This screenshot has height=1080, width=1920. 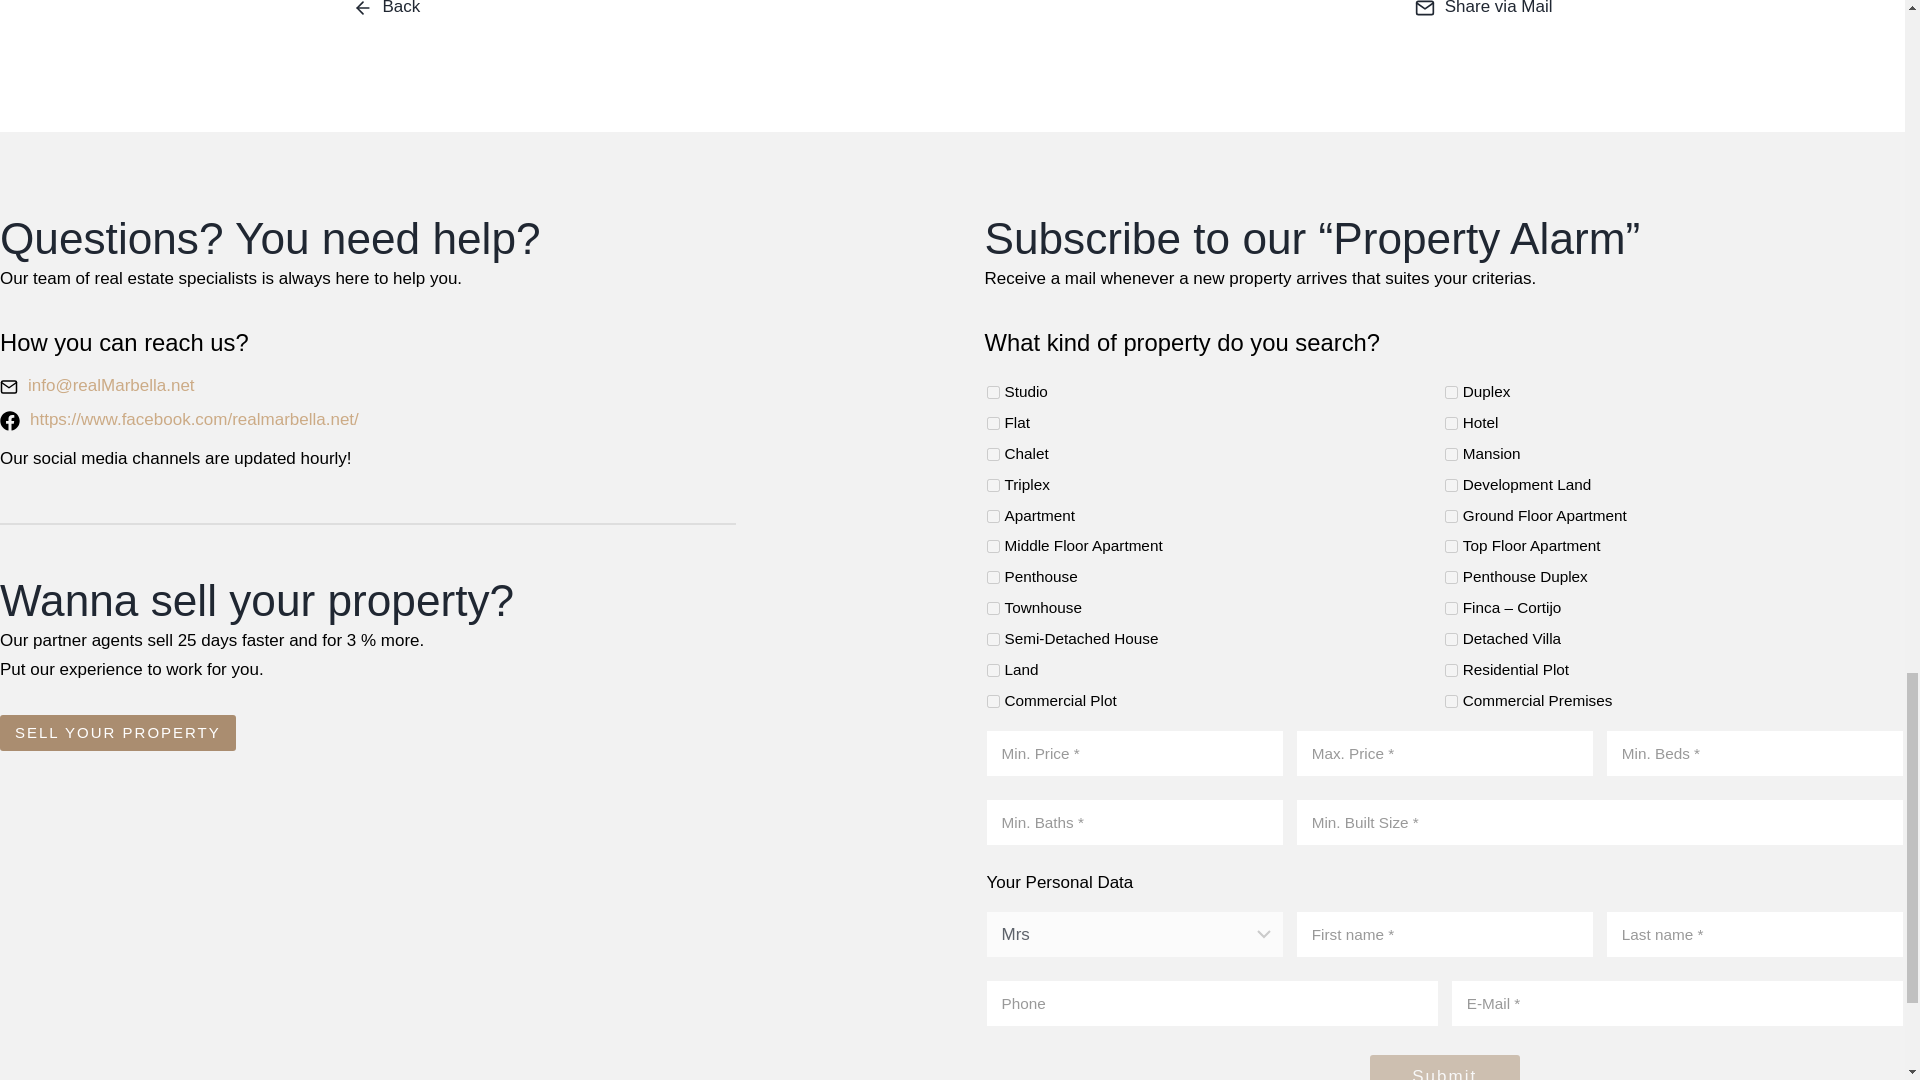 I want to click on 797, so click(x=1451, y=546).